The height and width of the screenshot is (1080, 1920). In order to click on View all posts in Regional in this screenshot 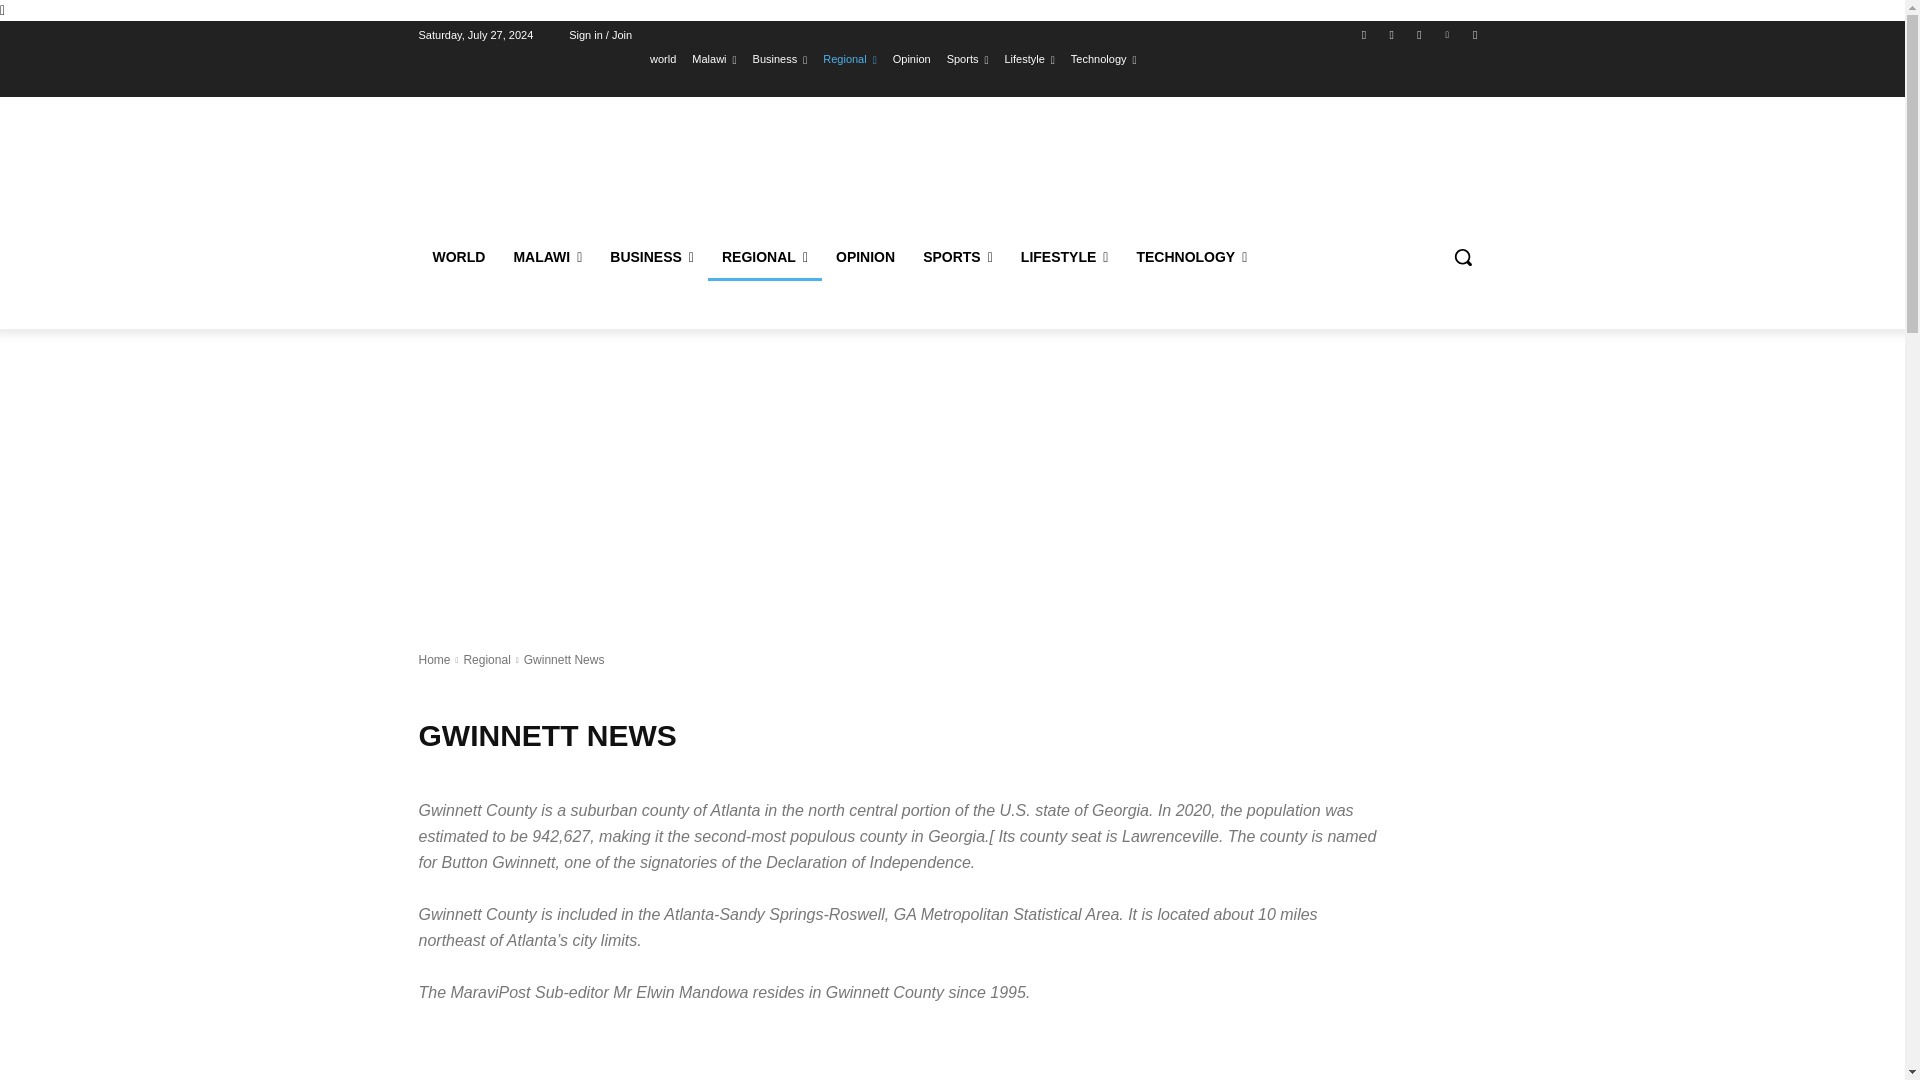, I will do `click(486, 660)`.